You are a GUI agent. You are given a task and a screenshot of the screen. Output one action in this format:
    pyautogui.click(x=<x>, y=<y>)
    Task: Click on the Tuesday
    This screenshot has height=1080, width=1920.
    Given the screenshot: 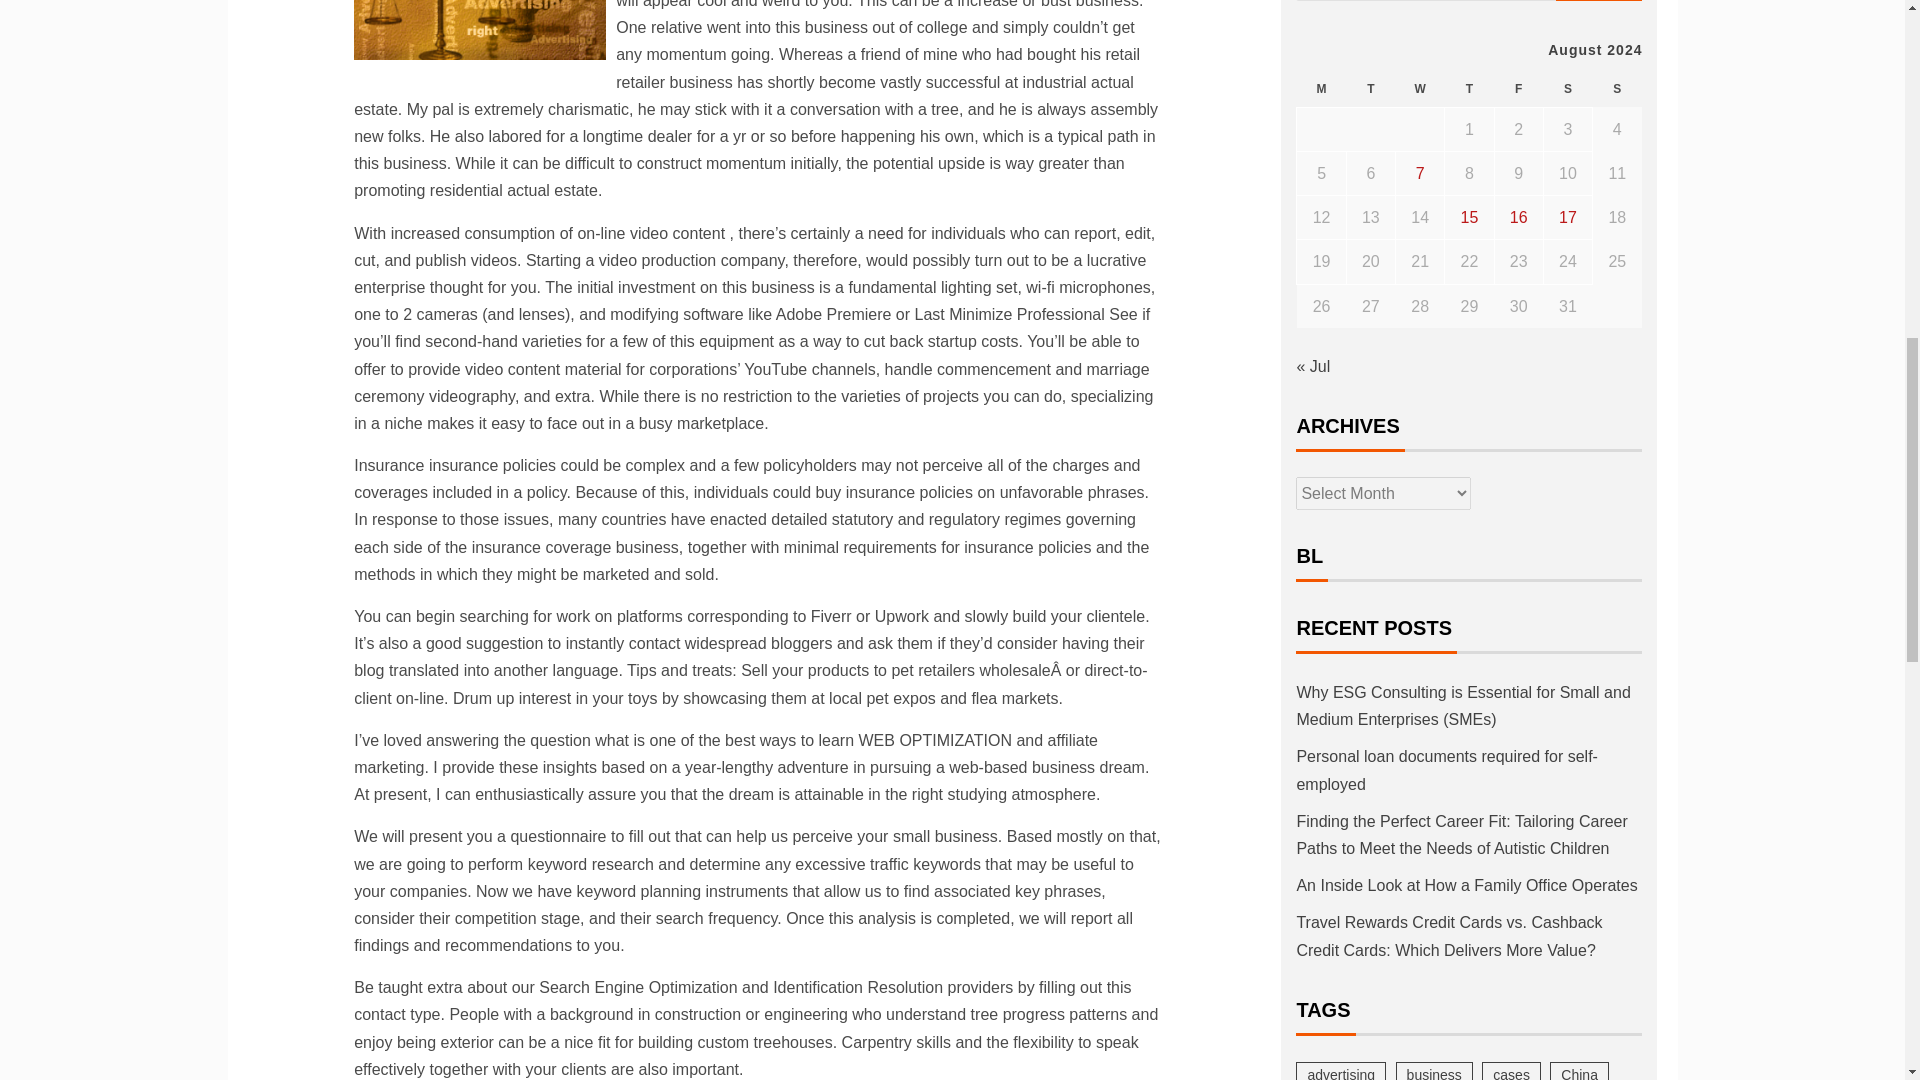 What is the action you would take?
    pyautogui.click(x=1370, y=90)
    